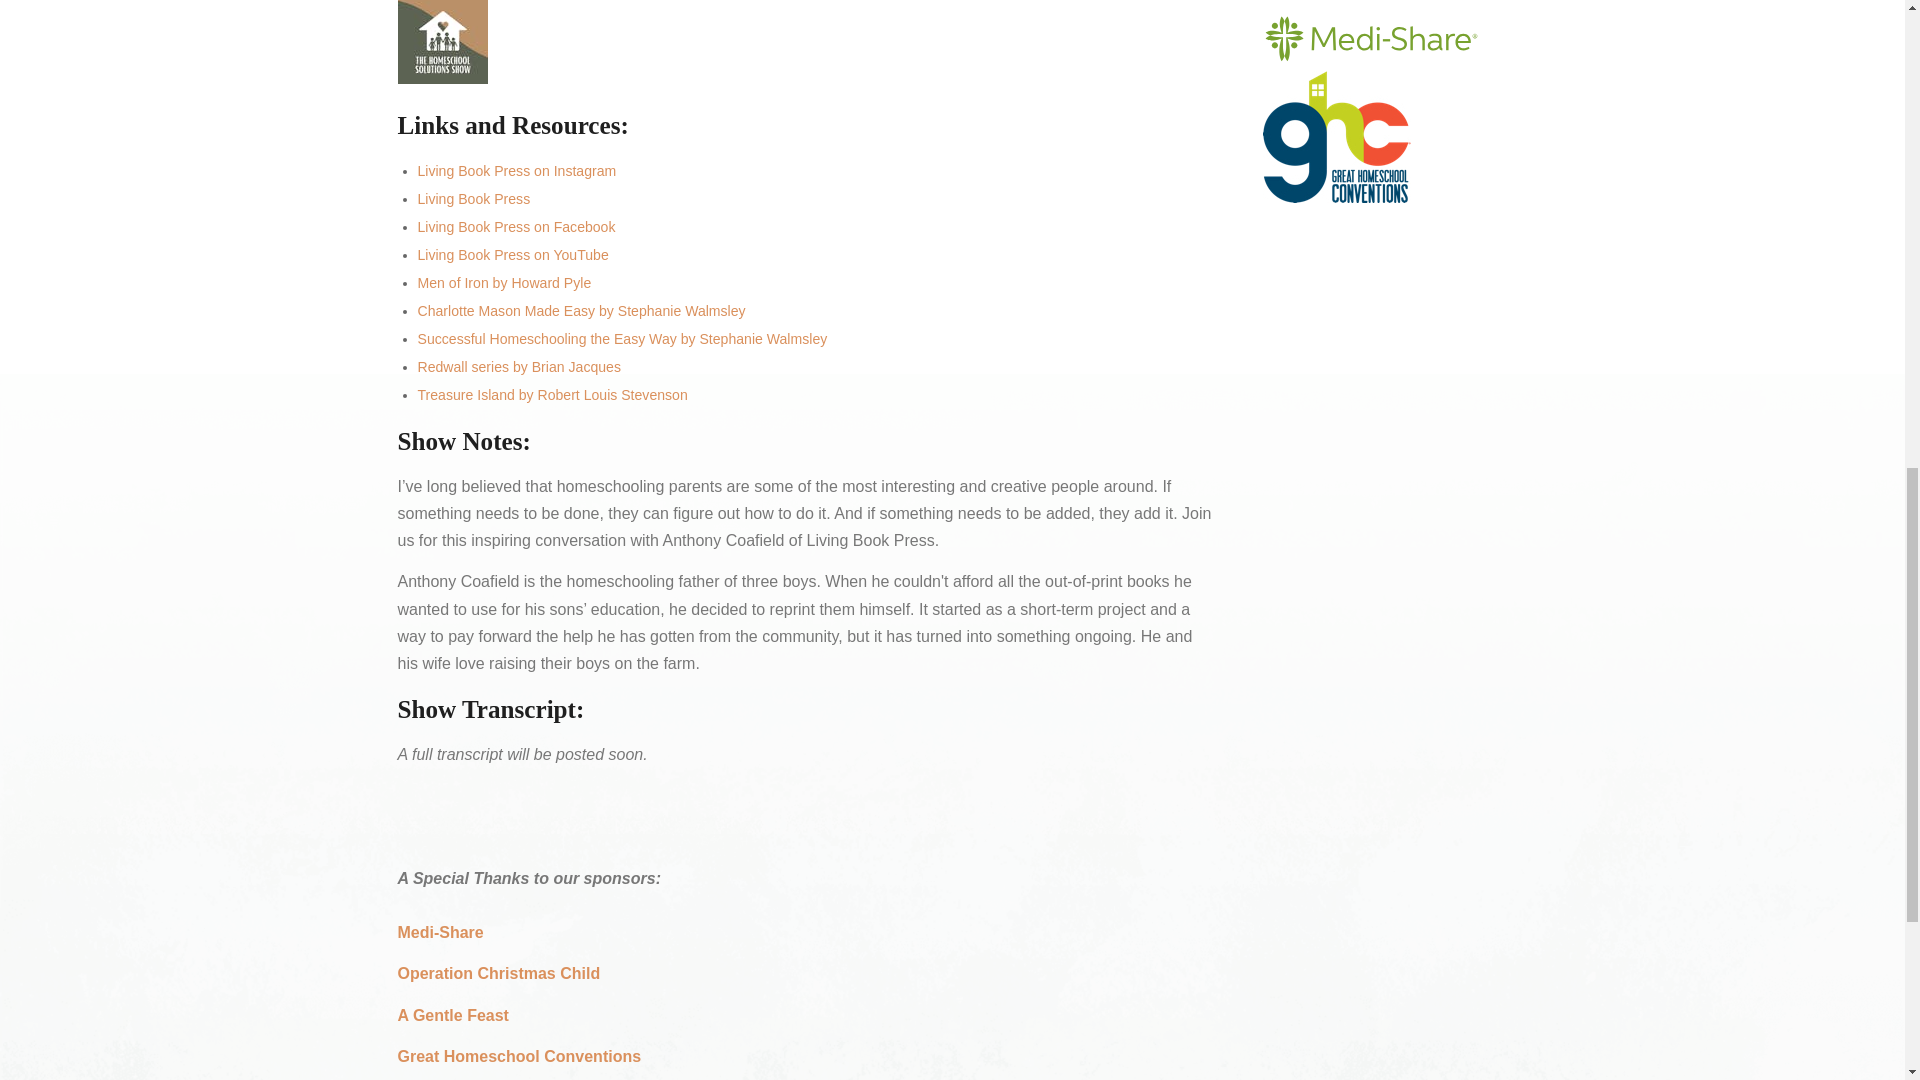  Describe the element at coordinates (582, 310) in the screenshot. I see `Charlotte Mason Made Easy by Stephanie Walmsley` at that location.